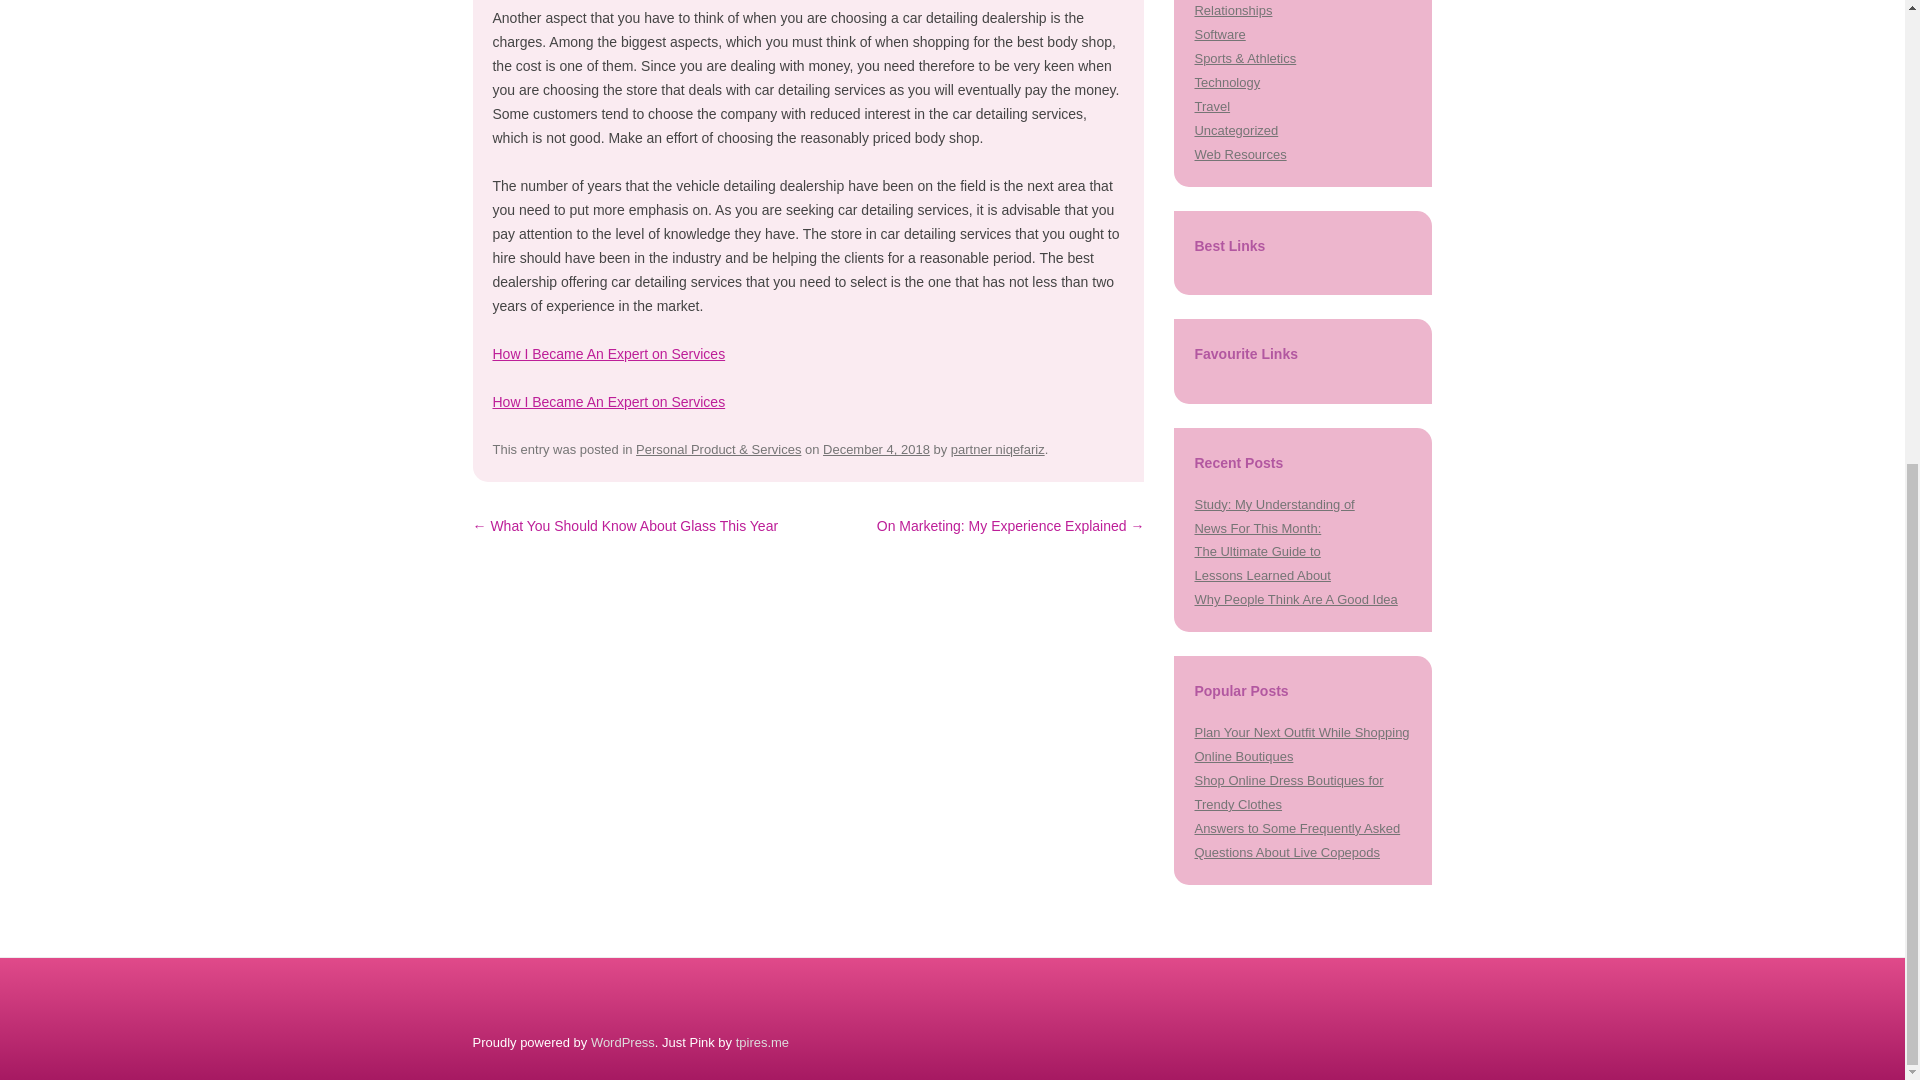 The height and width of the screenshot is (1080, 1920). I want to click on Shop Online Dress Boutiques for Trendy Clothes, so click(1288, 792).